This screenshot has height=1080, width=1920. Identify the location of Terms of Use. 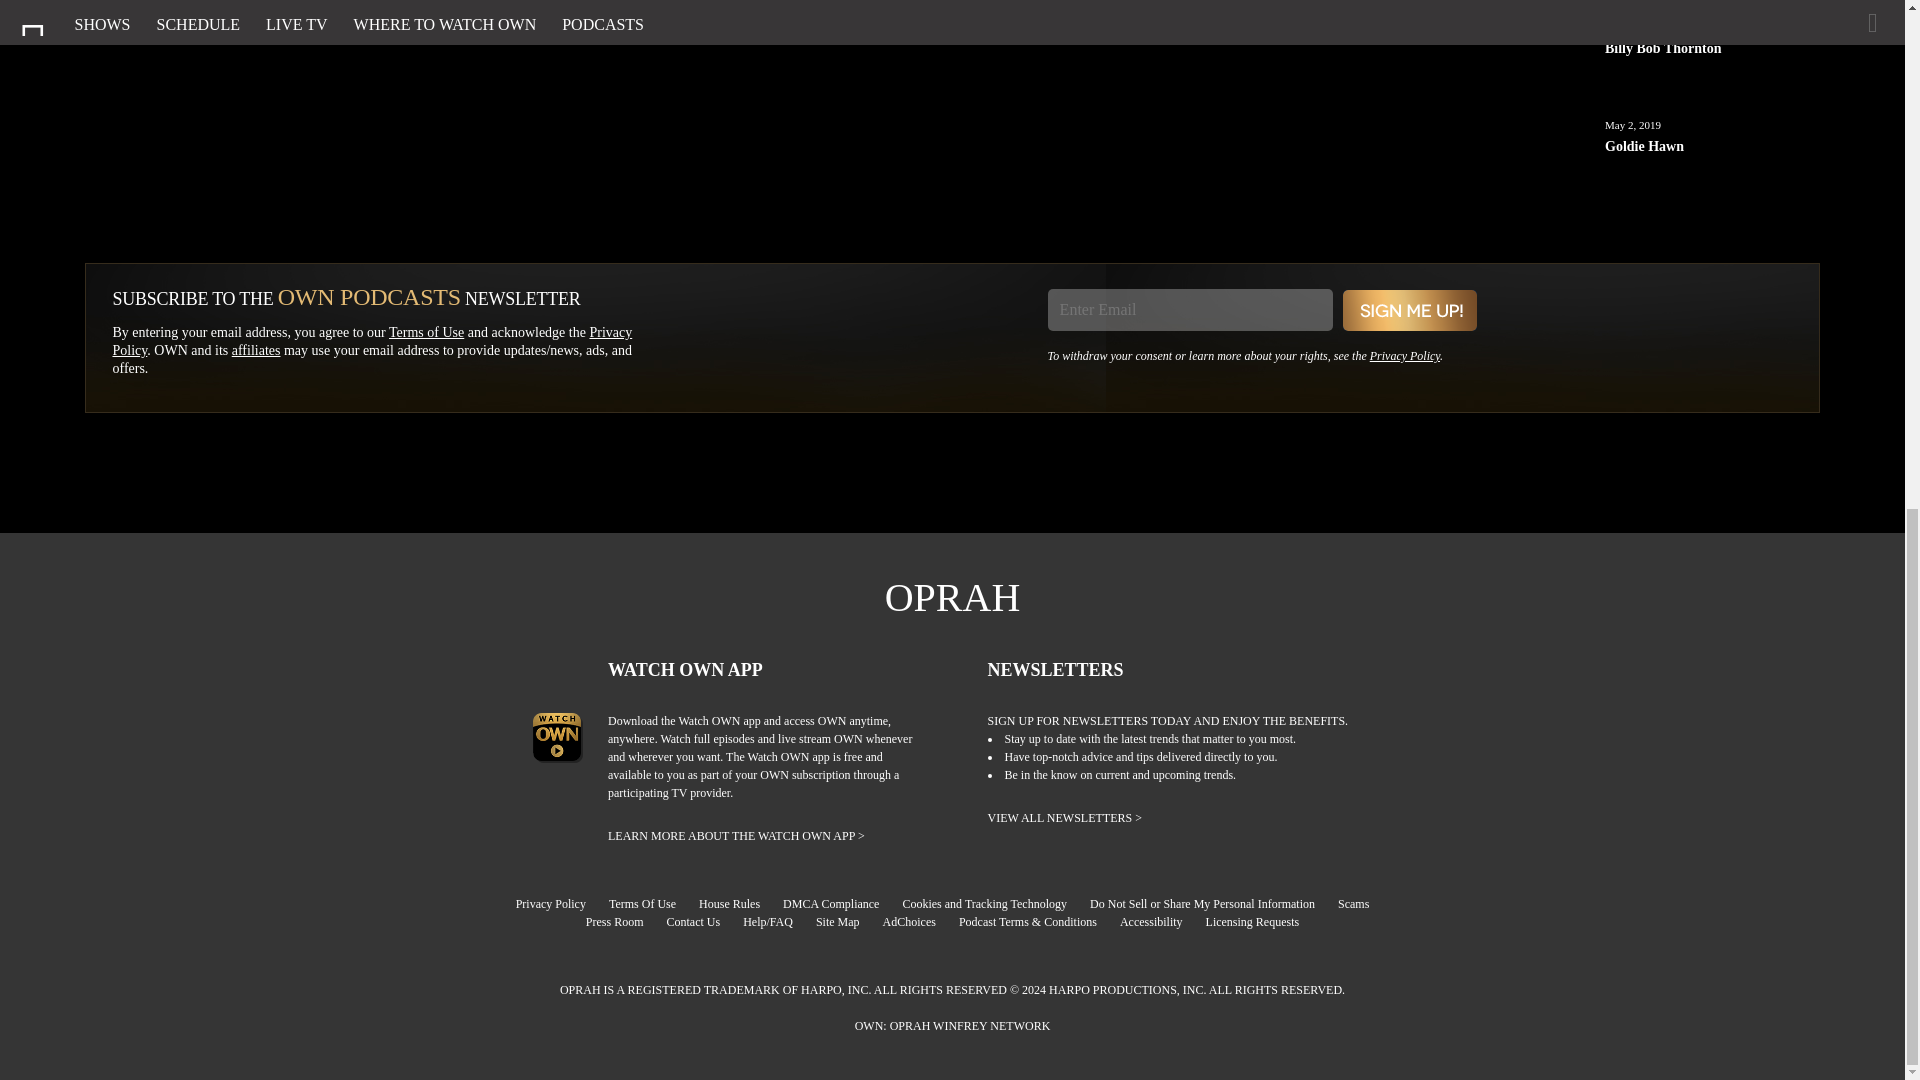
(426, 332).